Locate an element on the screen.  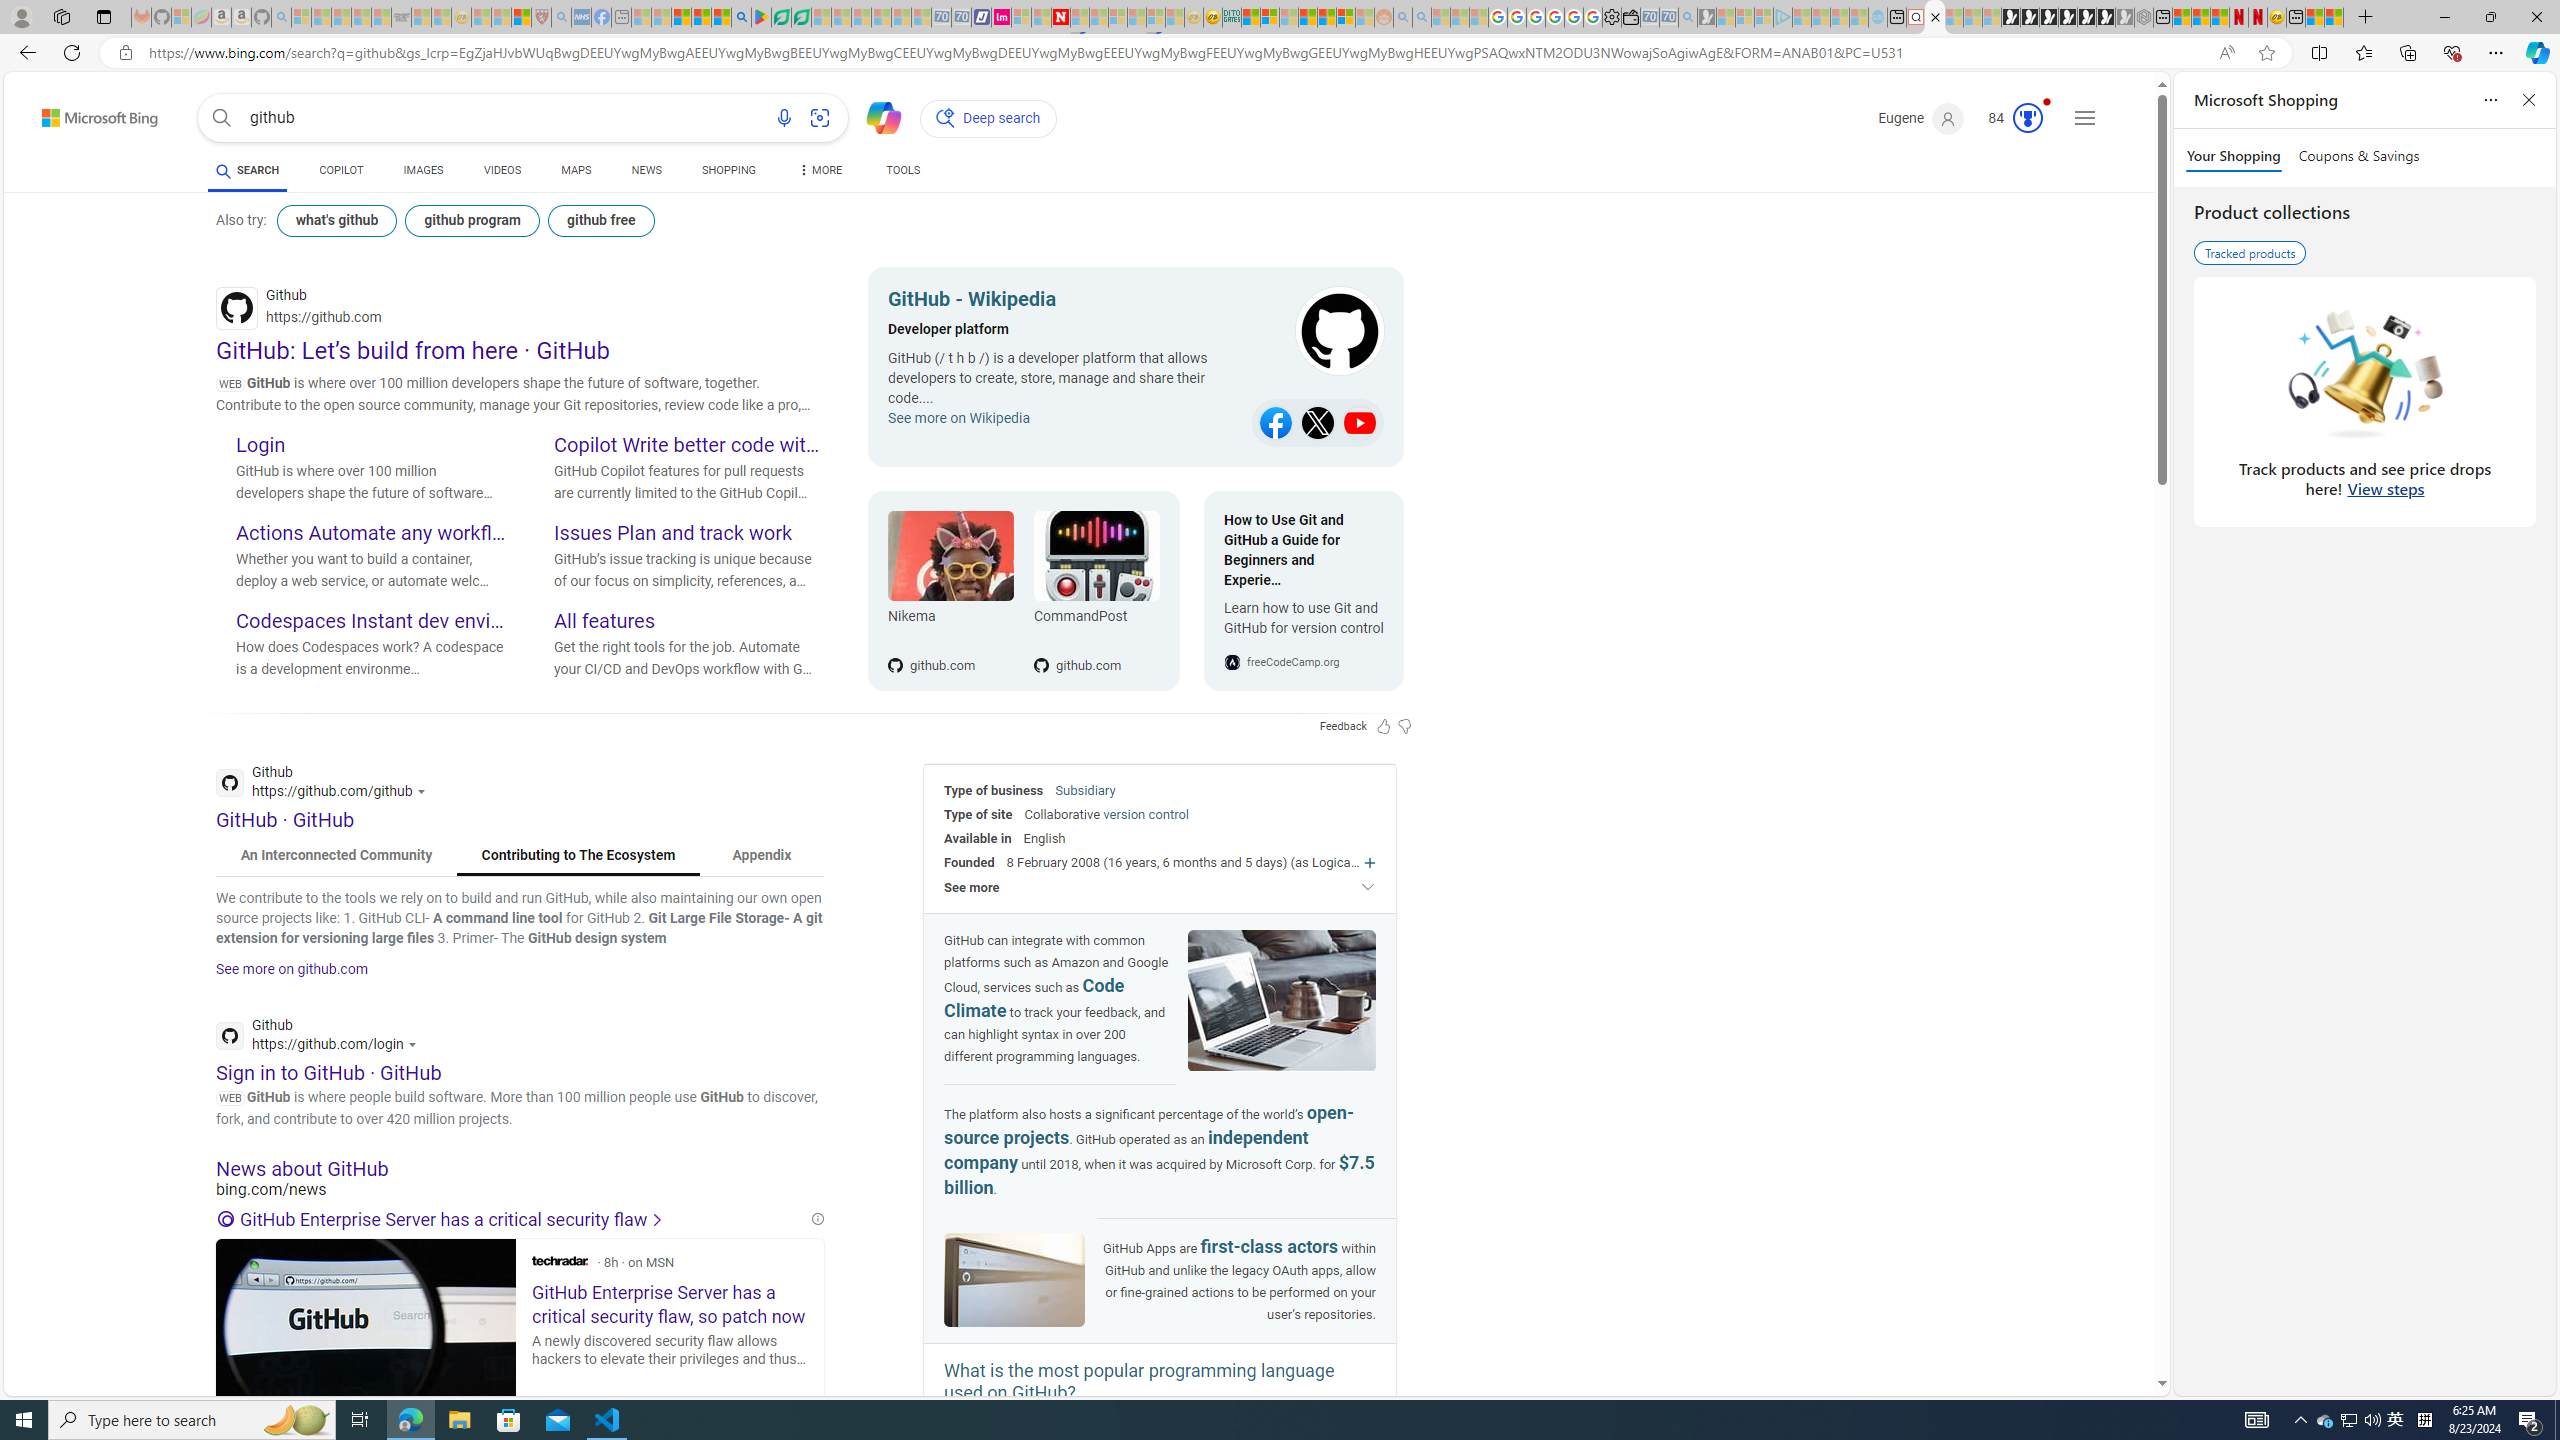
GitHub Enterprise Server has a critical security flaw is located at coordinates (512, 1220).